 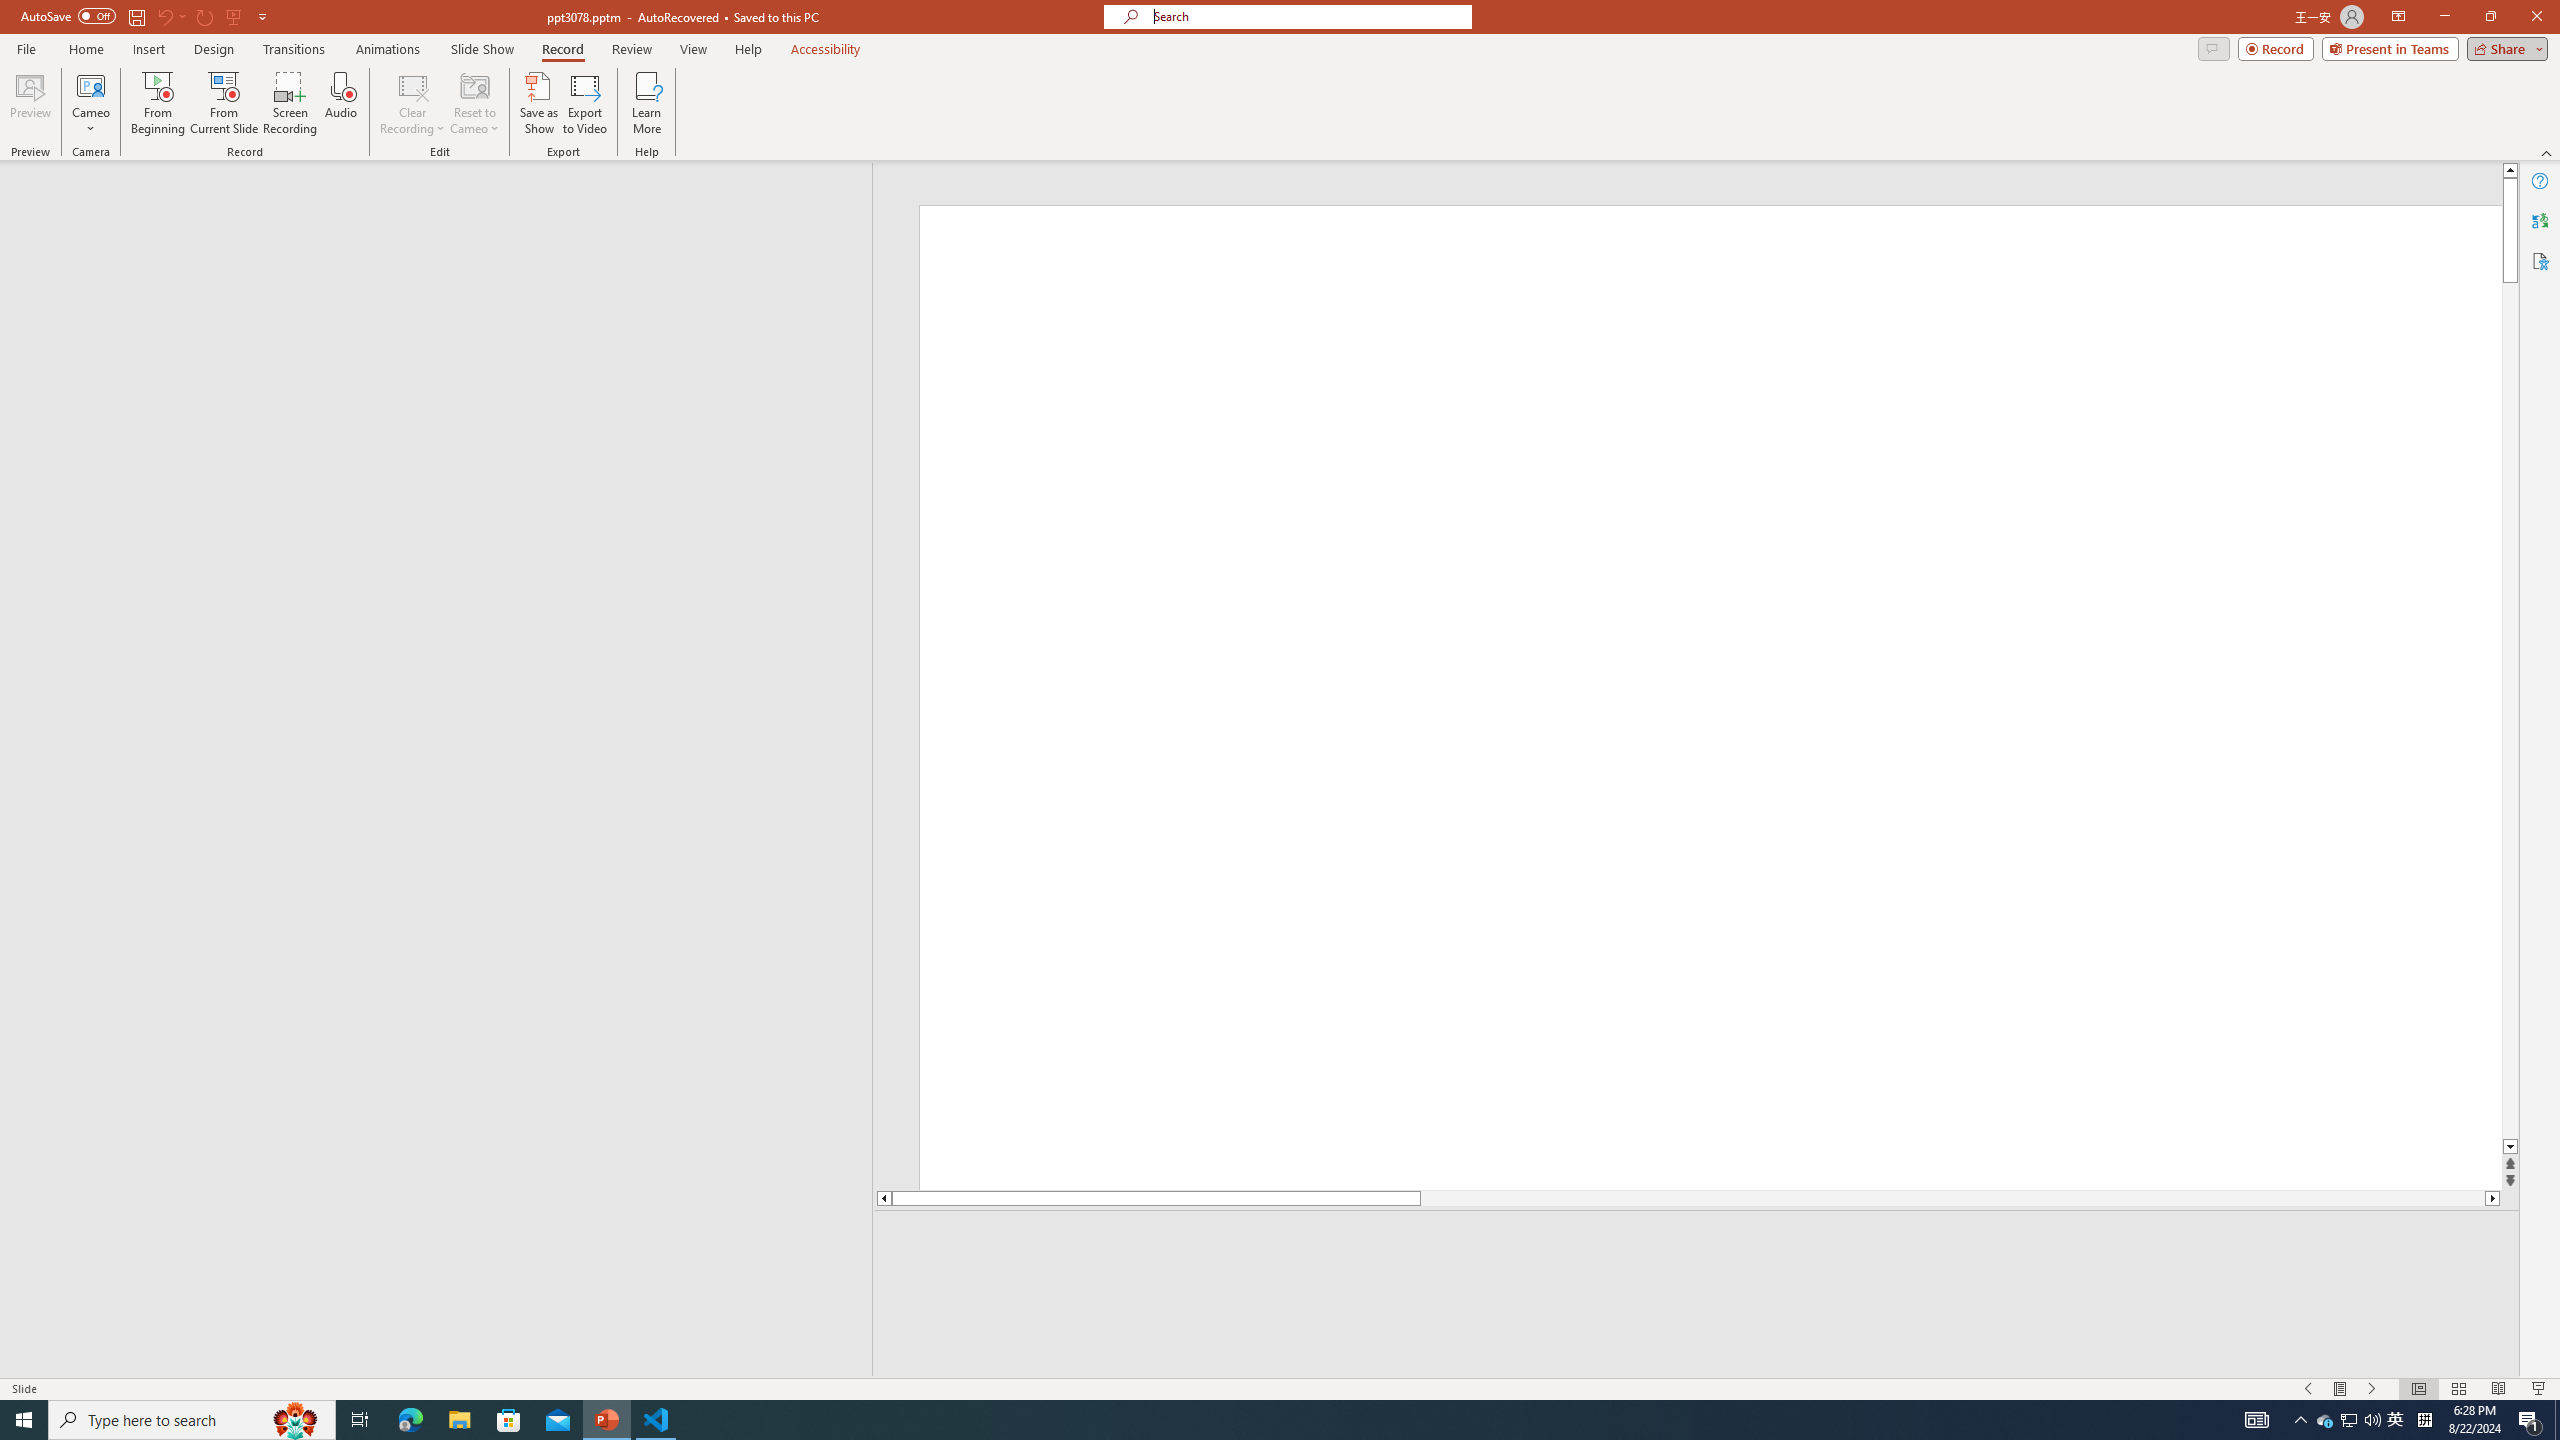 What do you see at coordinates (290, 103) in the screenshot?
I see `Screen Recording` at bounding box center [290, 103].